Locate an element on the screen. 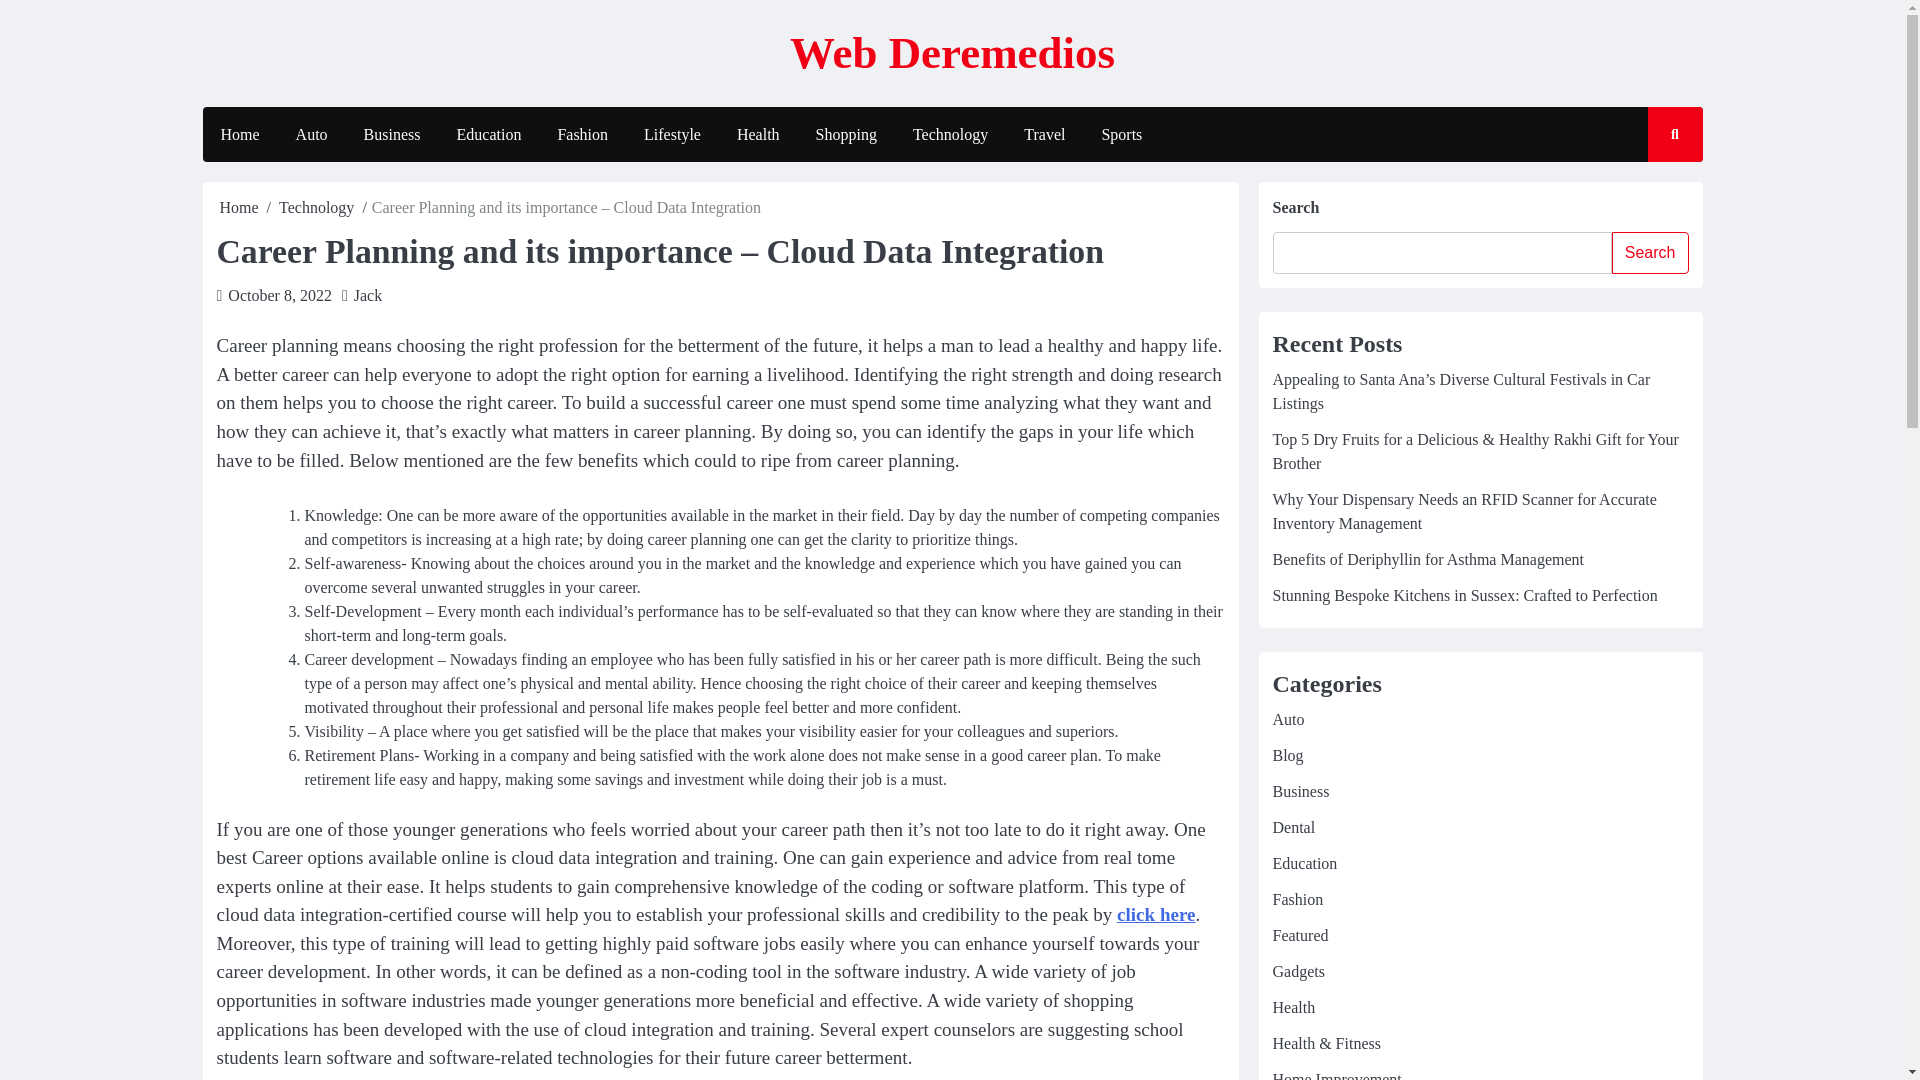 The width and height of the screenshot is (1920, 1080). Search is located at coordinates (1656, 192).